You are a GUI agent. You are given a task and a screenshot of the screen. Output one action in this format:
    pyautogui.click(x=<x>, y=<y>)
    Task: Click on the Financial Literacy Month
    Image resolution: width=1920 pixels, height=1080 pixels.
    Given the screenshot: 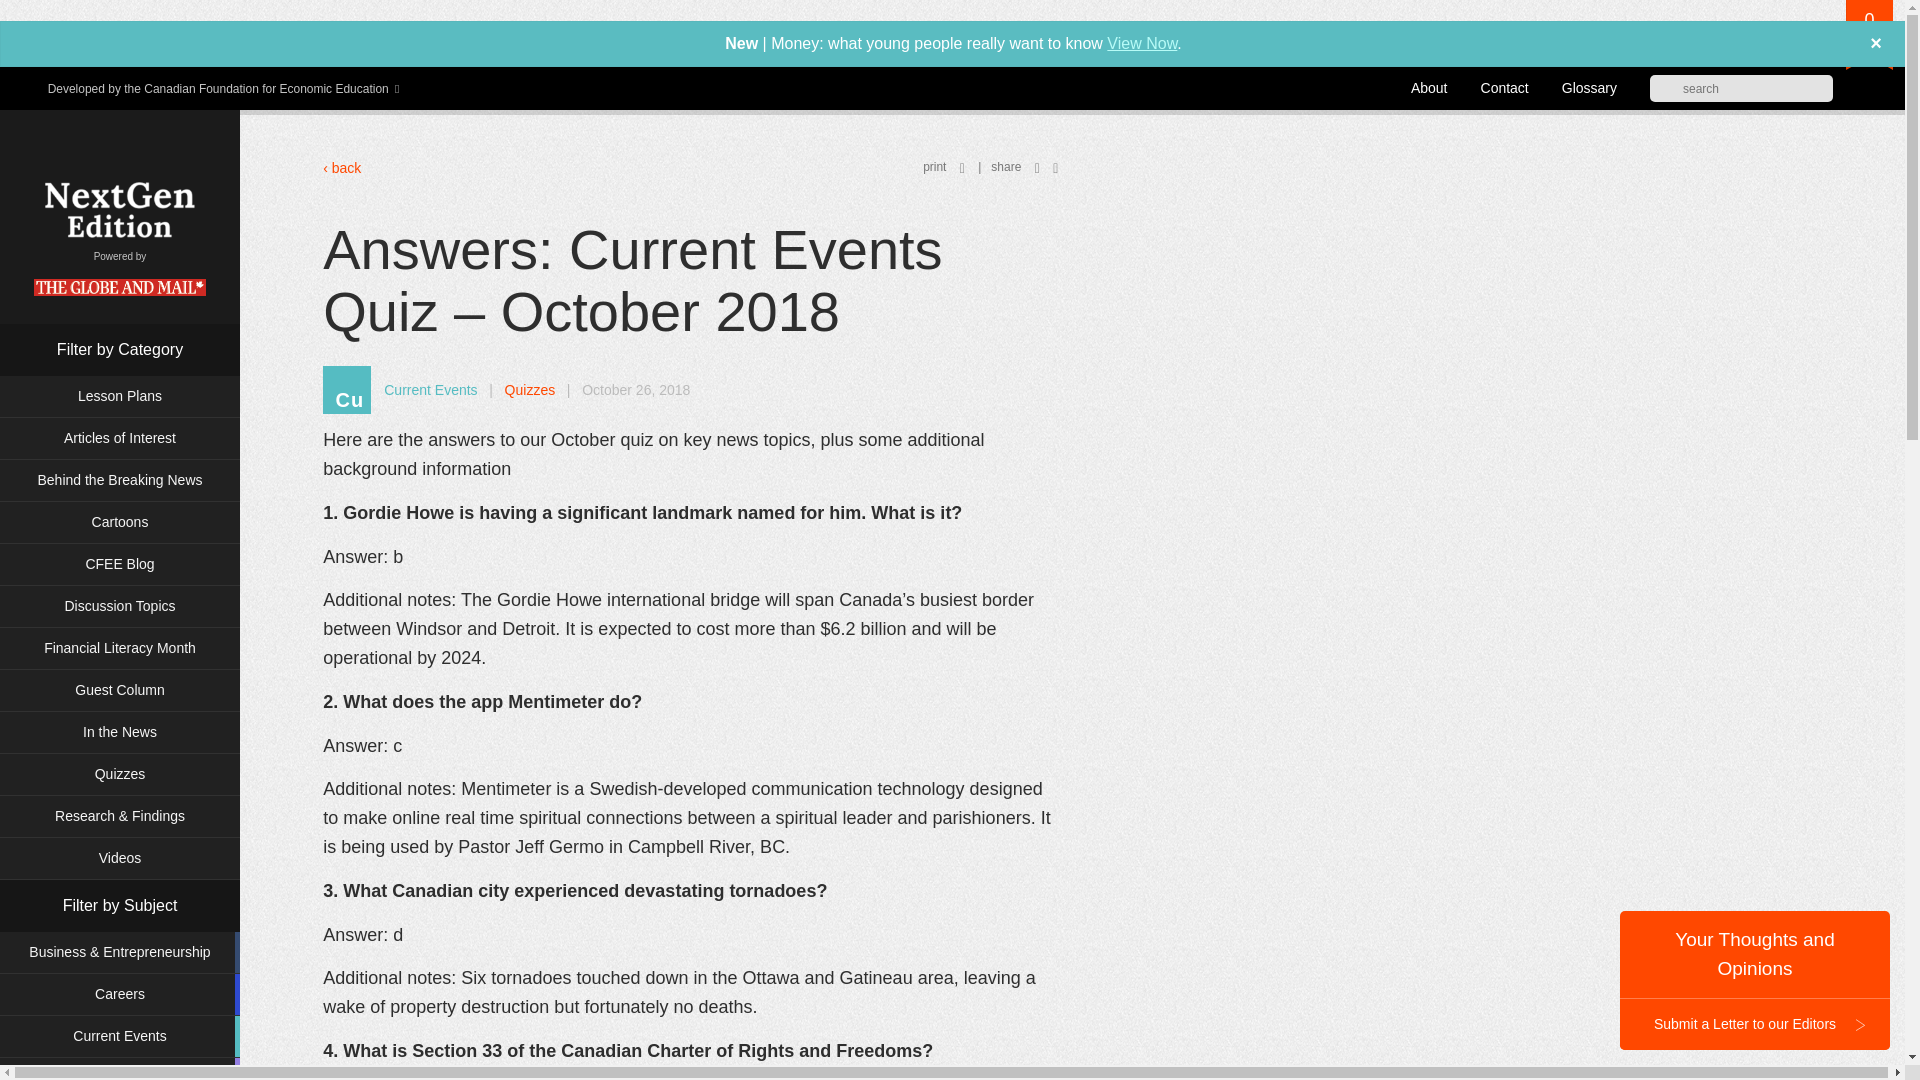 What is the action you would take?
    pyautogui.click(x=120, y=648)
    